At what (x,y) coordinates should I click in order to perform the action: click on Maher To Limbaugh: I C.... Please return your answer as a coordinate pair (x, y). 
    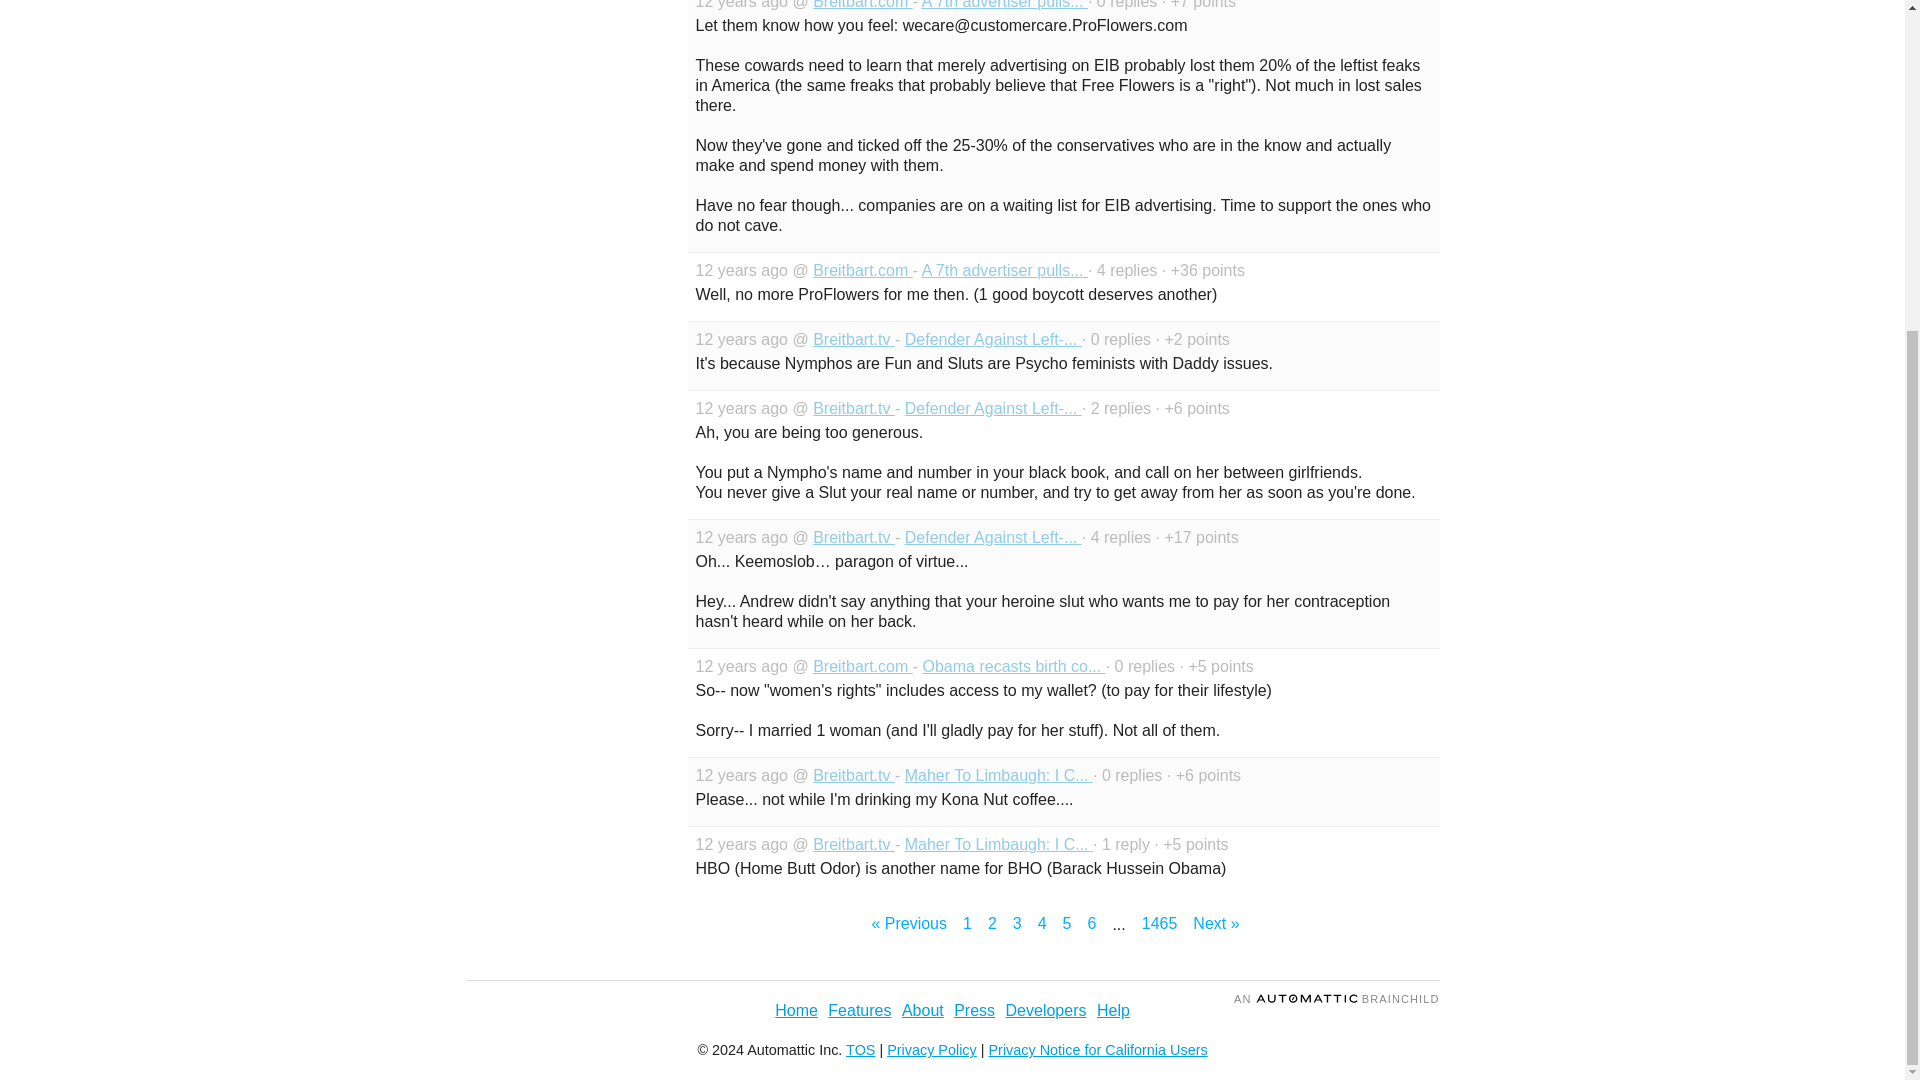
    Looking at the image, I should click on (998, 775).